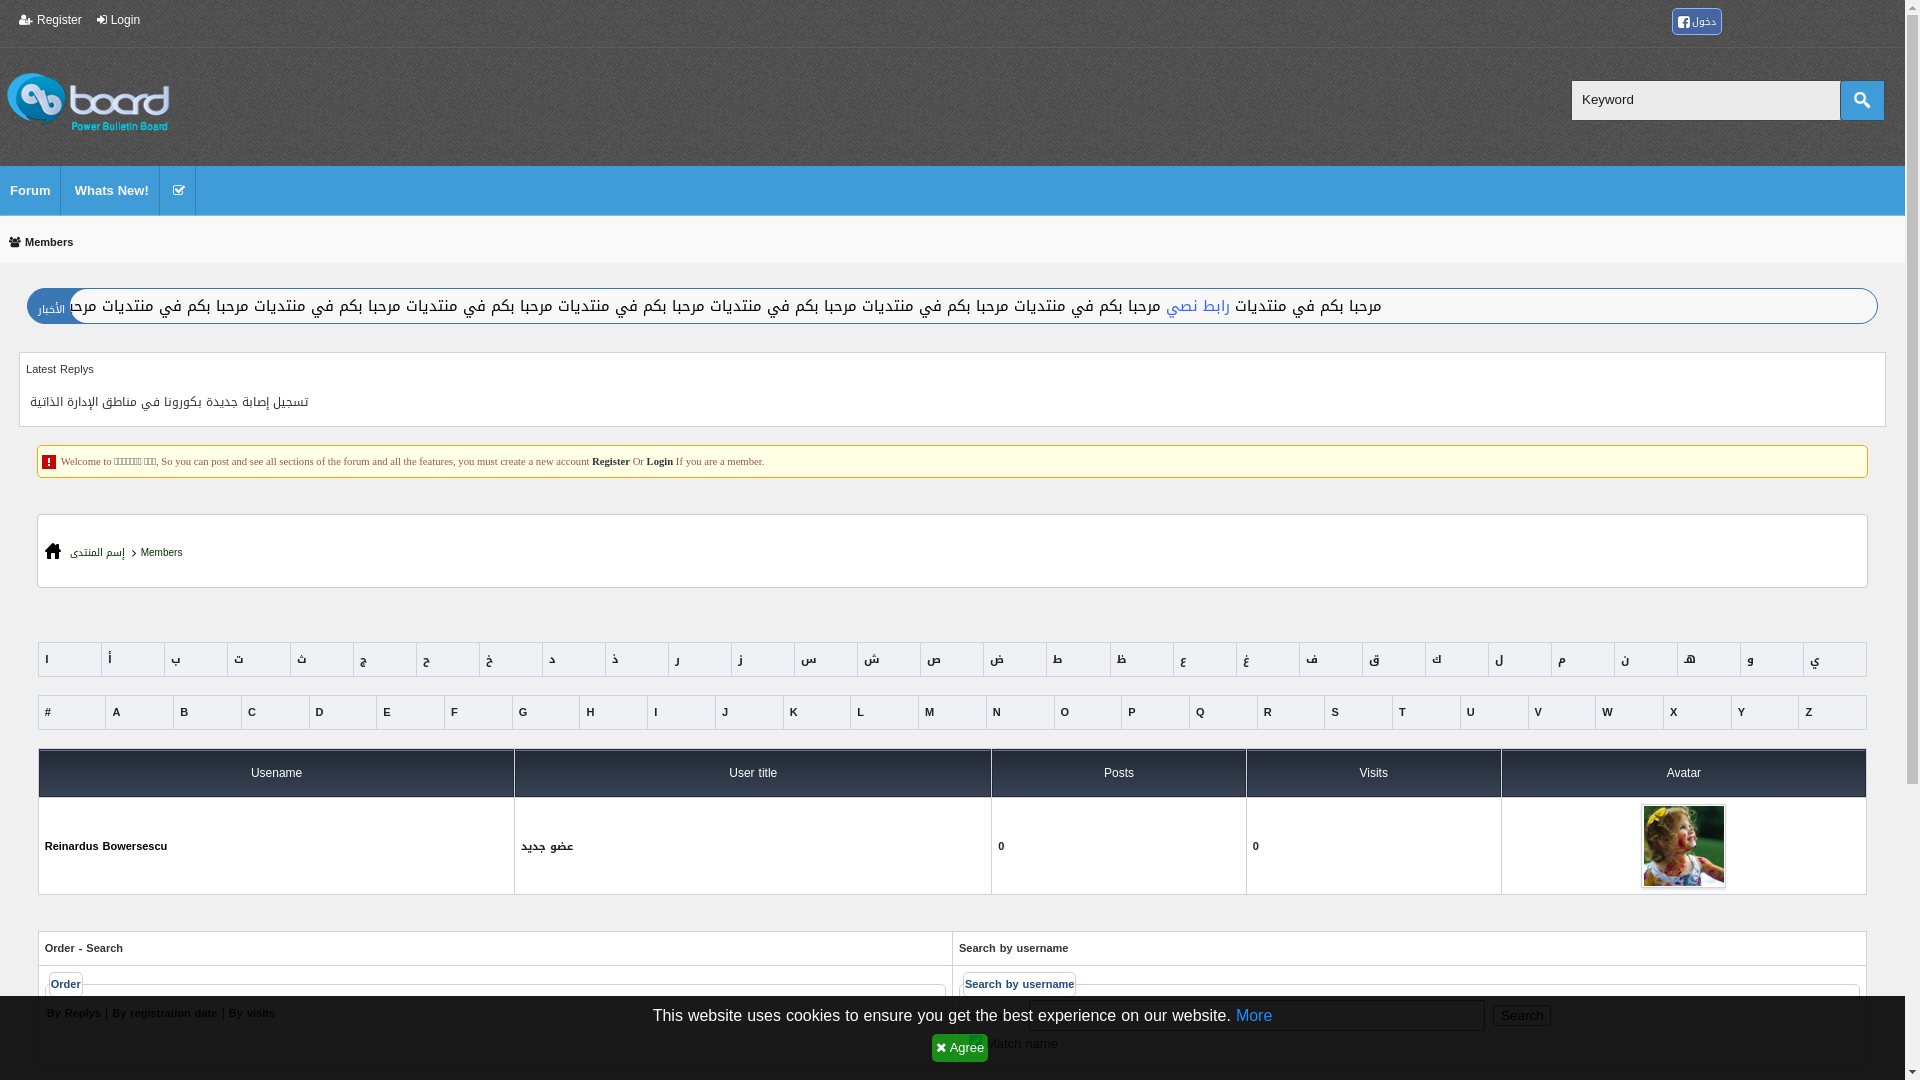 This screenshot has height=1080, width=1920. I want to click on O, so click(1064, 712).